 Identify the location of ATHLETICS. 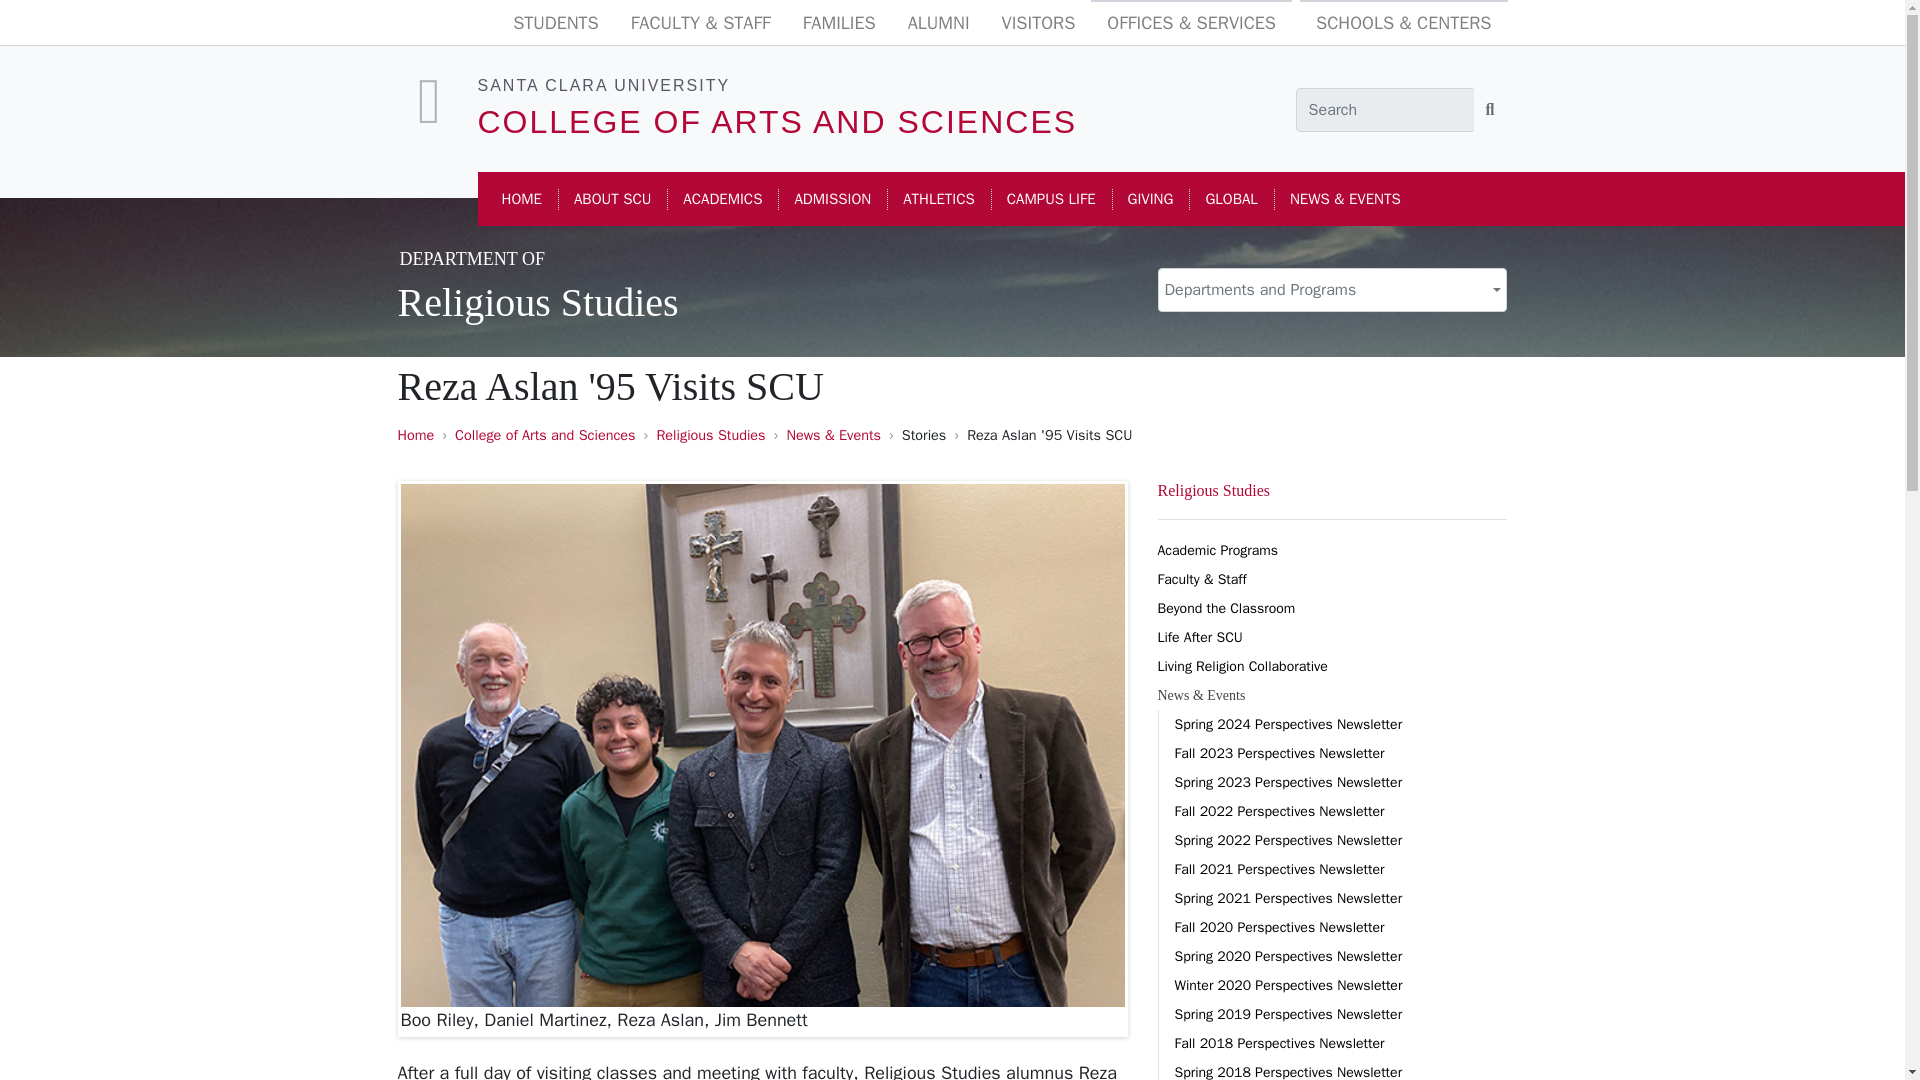
(938, 200).